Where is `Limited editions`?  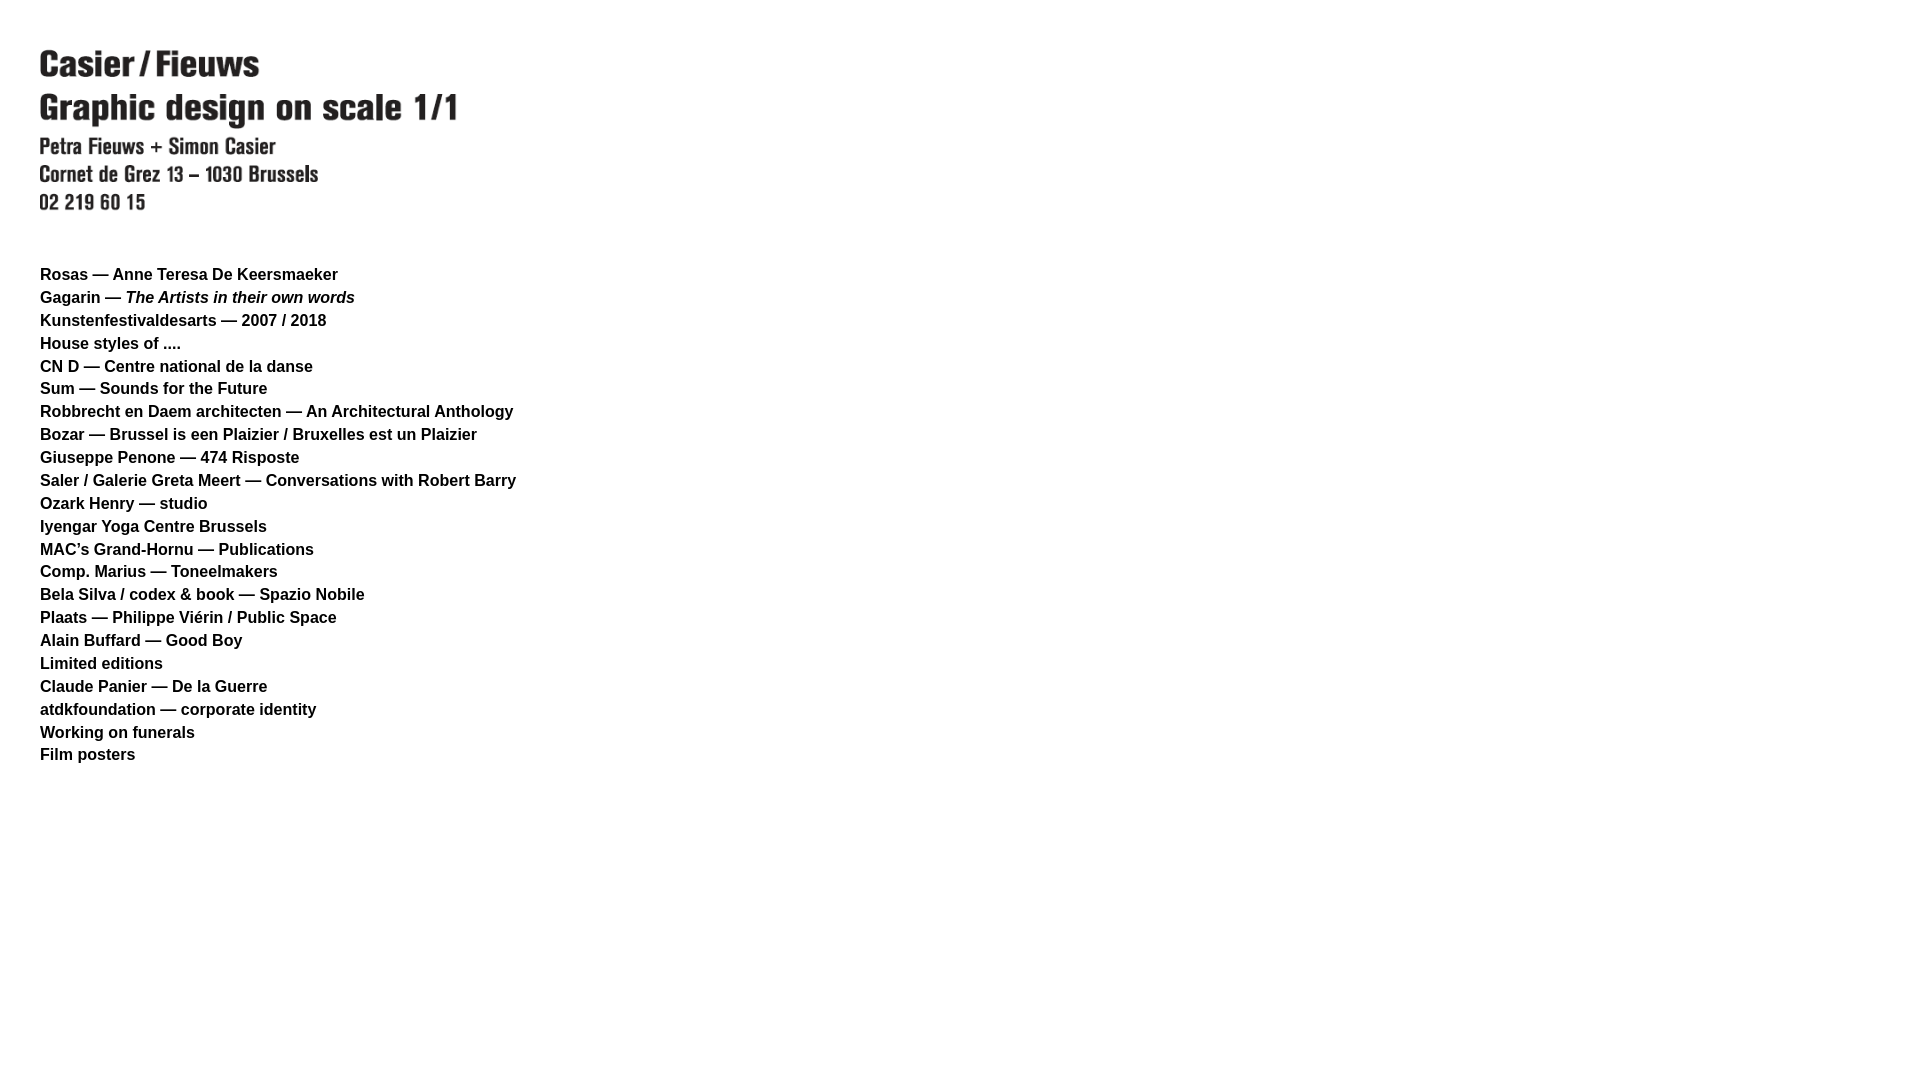
Limited editions is located at coordinates (102, 663).